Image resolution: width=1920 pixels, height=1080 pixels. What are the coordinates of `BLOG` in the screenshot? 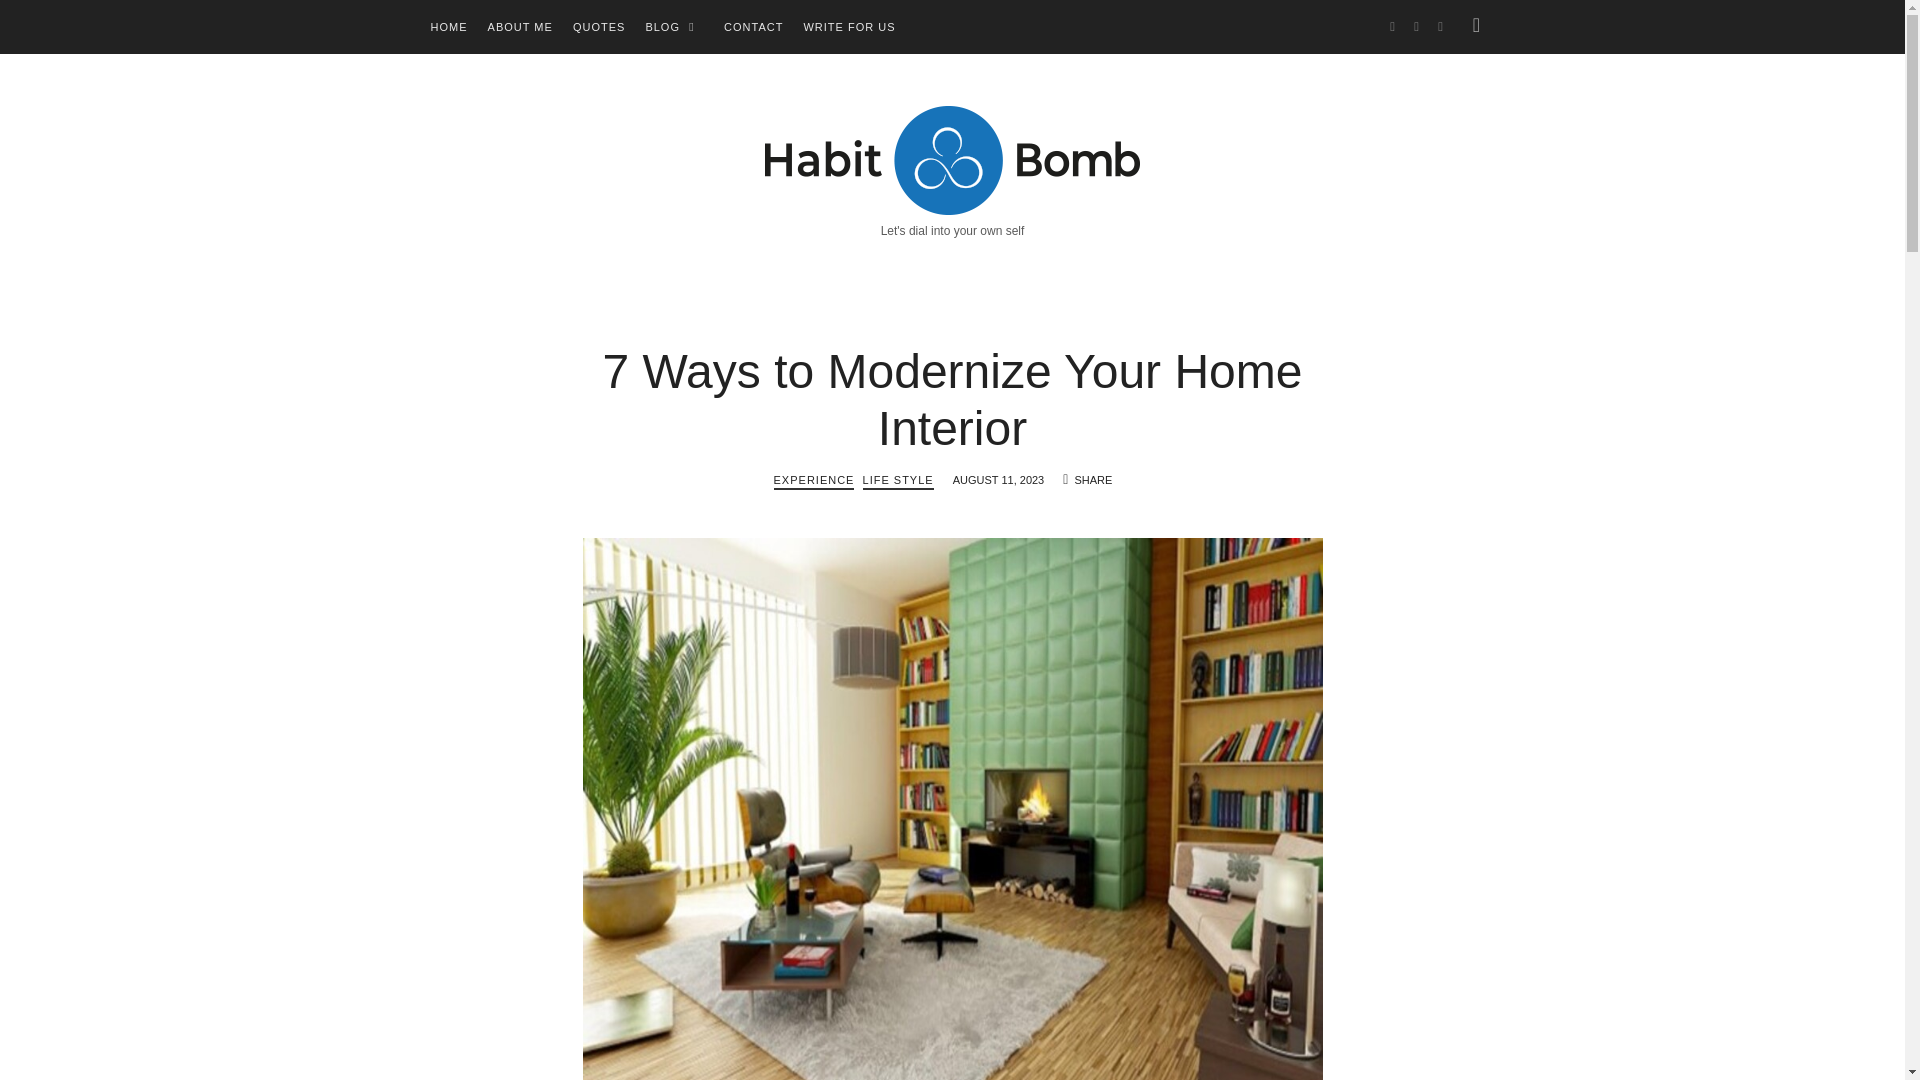 It's located at (662, 27).